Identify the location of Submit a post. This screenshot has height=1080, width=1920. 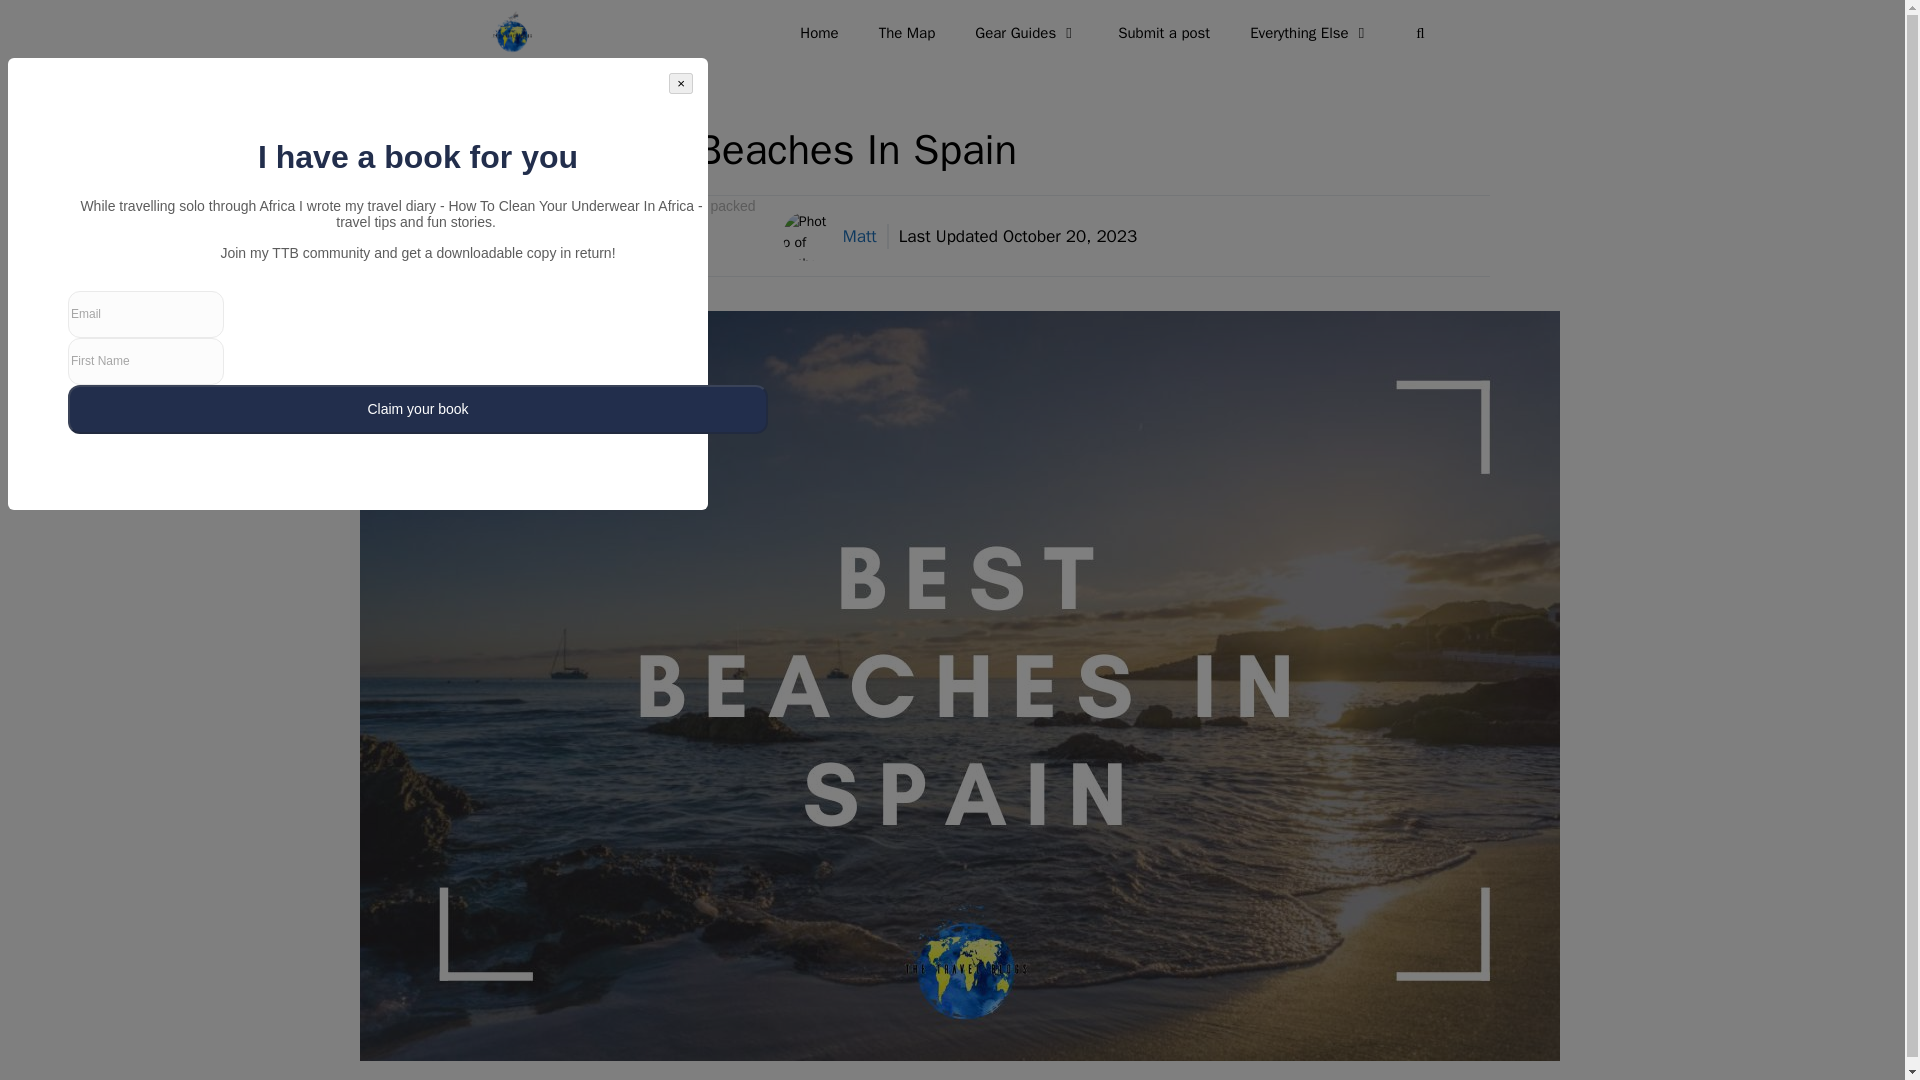
(1164, 32).